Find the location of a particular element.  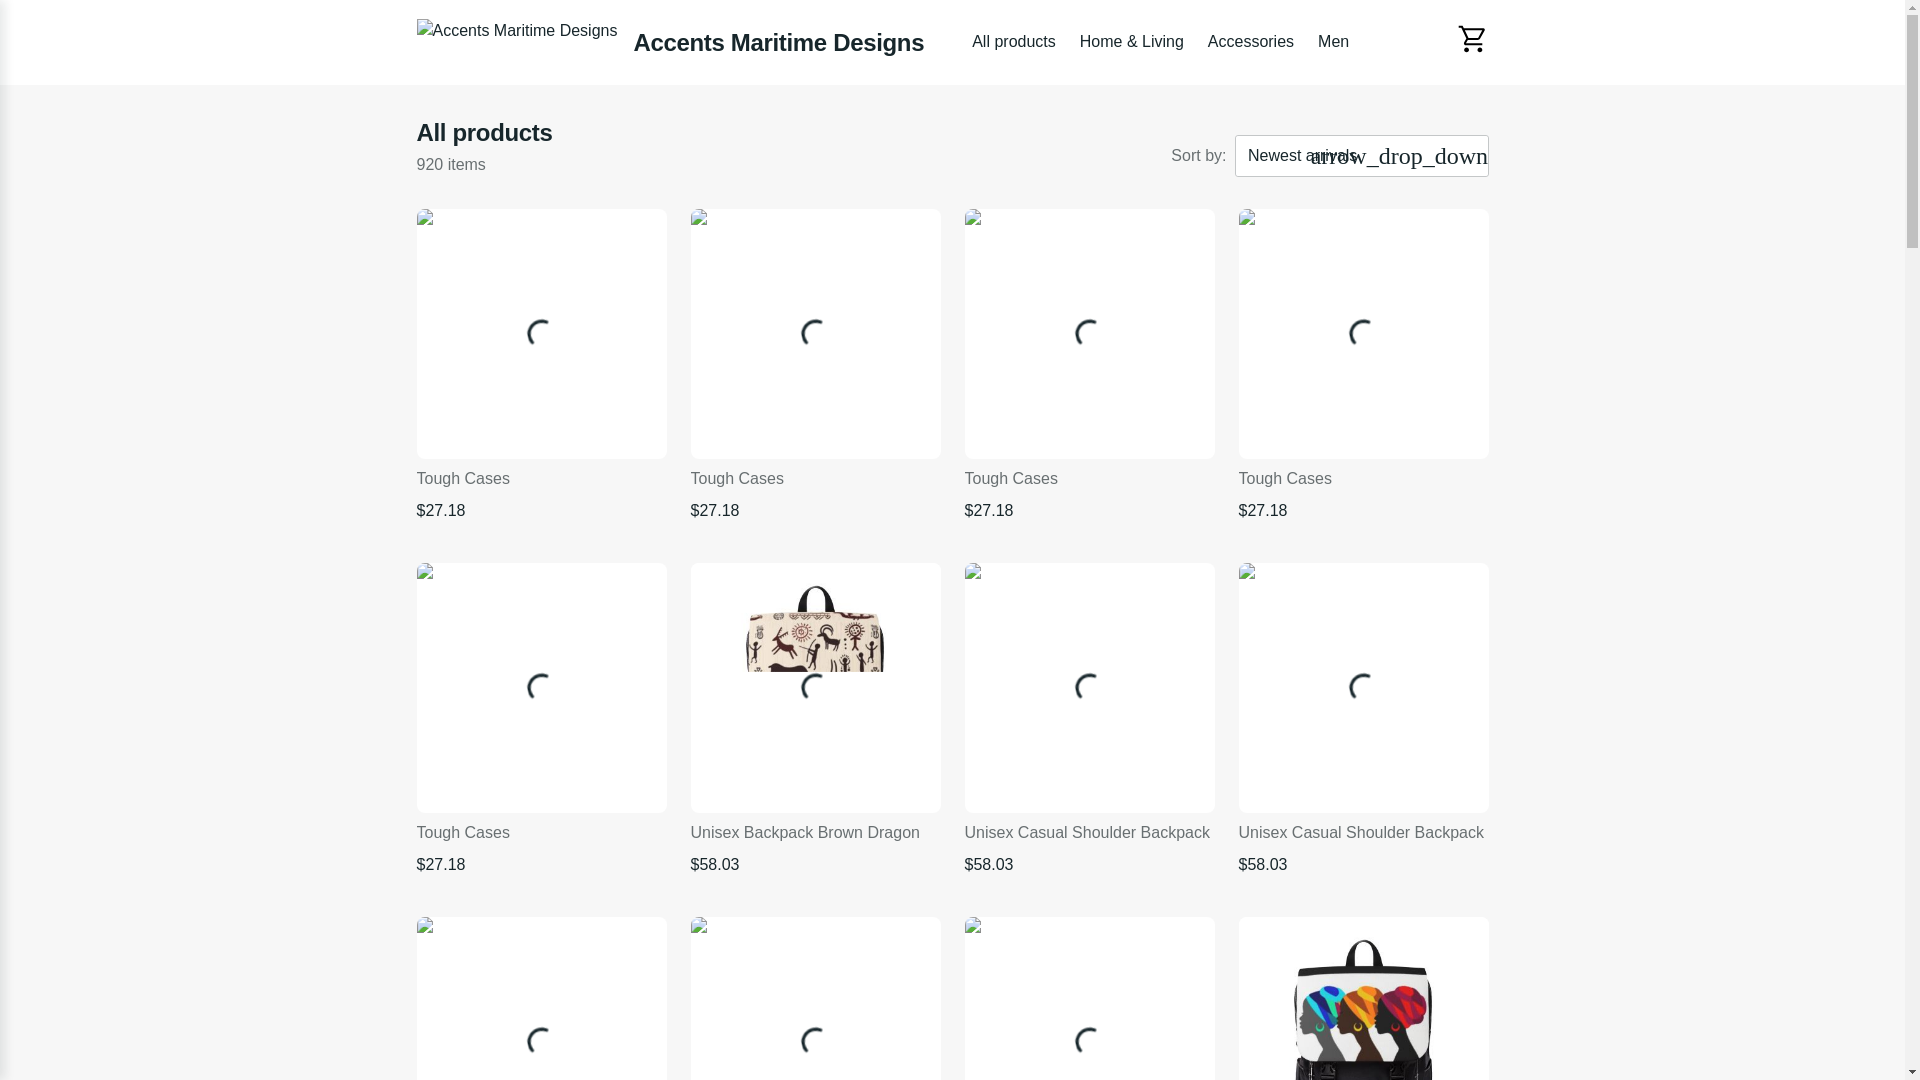

Men is located at coordinates (1333, 42).